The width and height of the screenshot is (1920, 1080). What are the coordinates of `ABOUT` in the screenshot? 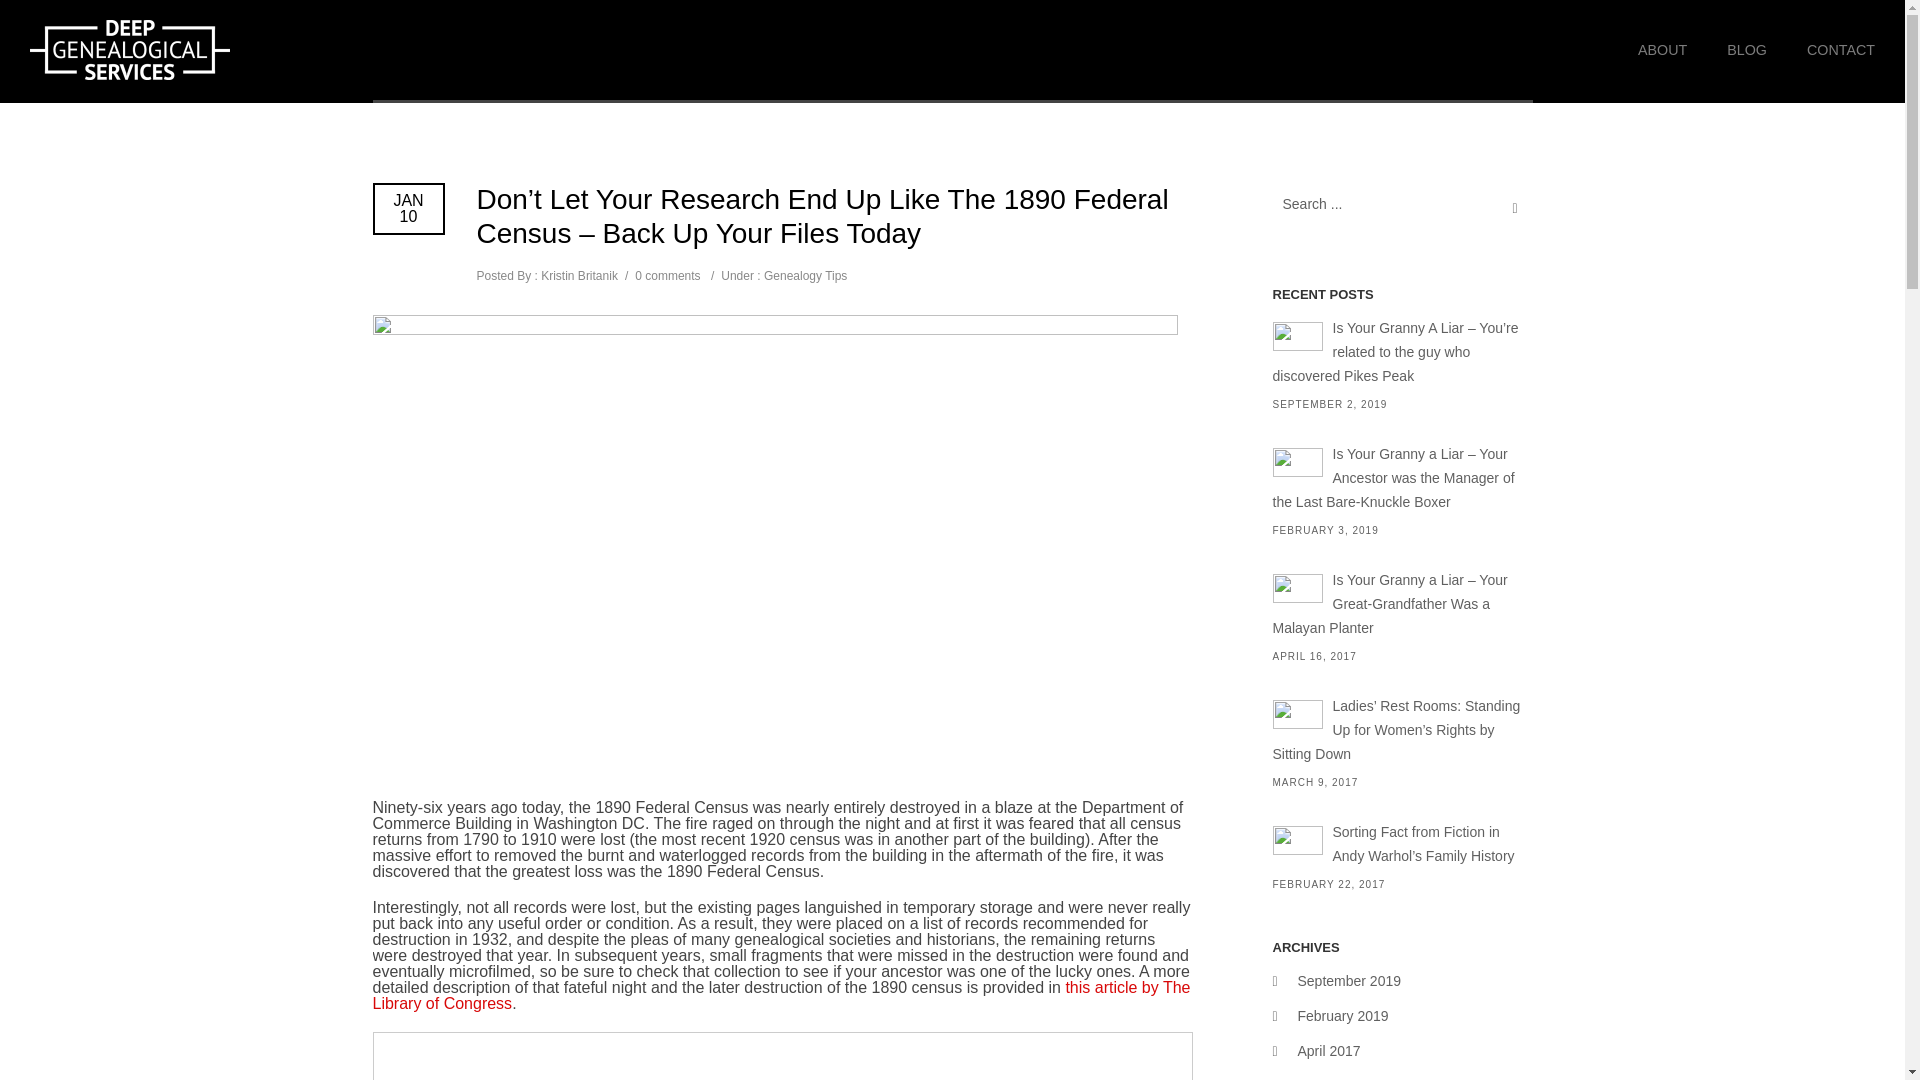 It's located at (1662, 50).